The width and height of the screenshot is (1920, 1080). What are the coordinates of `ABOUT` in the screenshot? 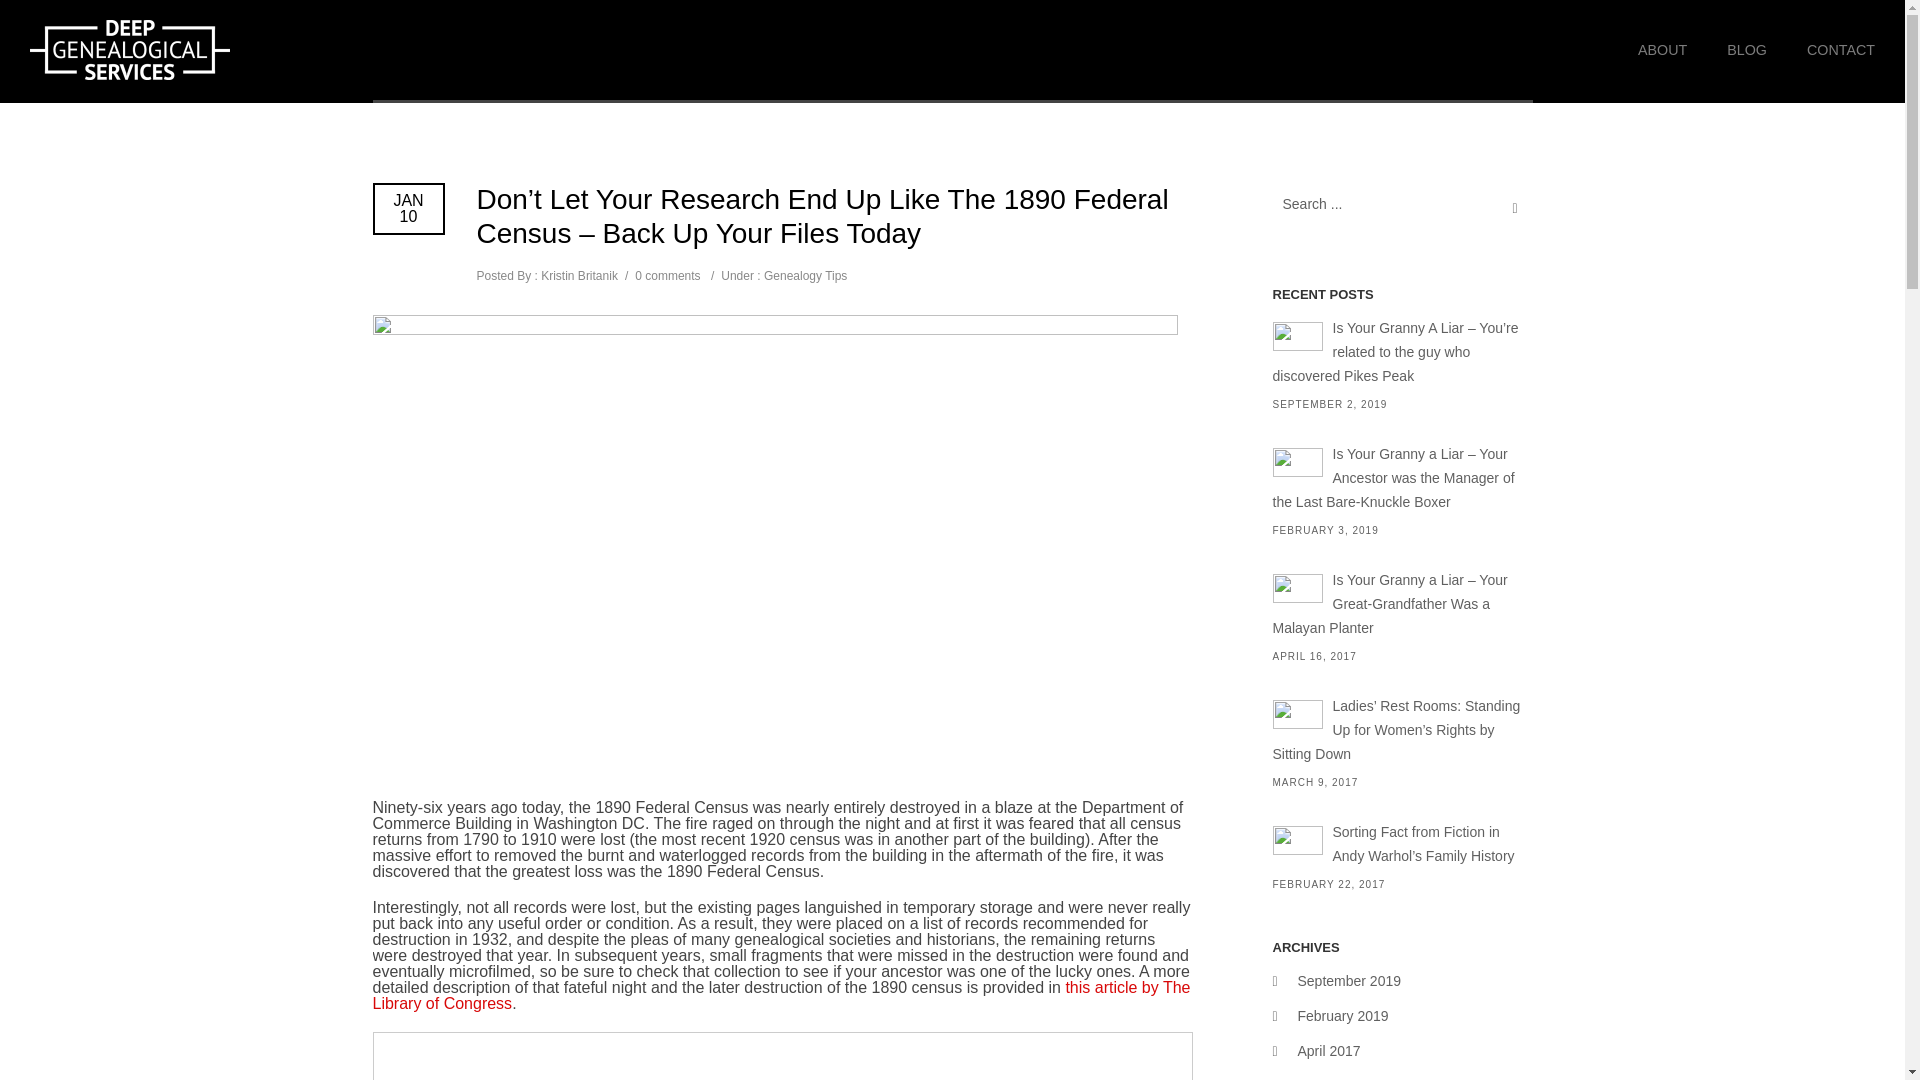 It's located at (1662, 50).